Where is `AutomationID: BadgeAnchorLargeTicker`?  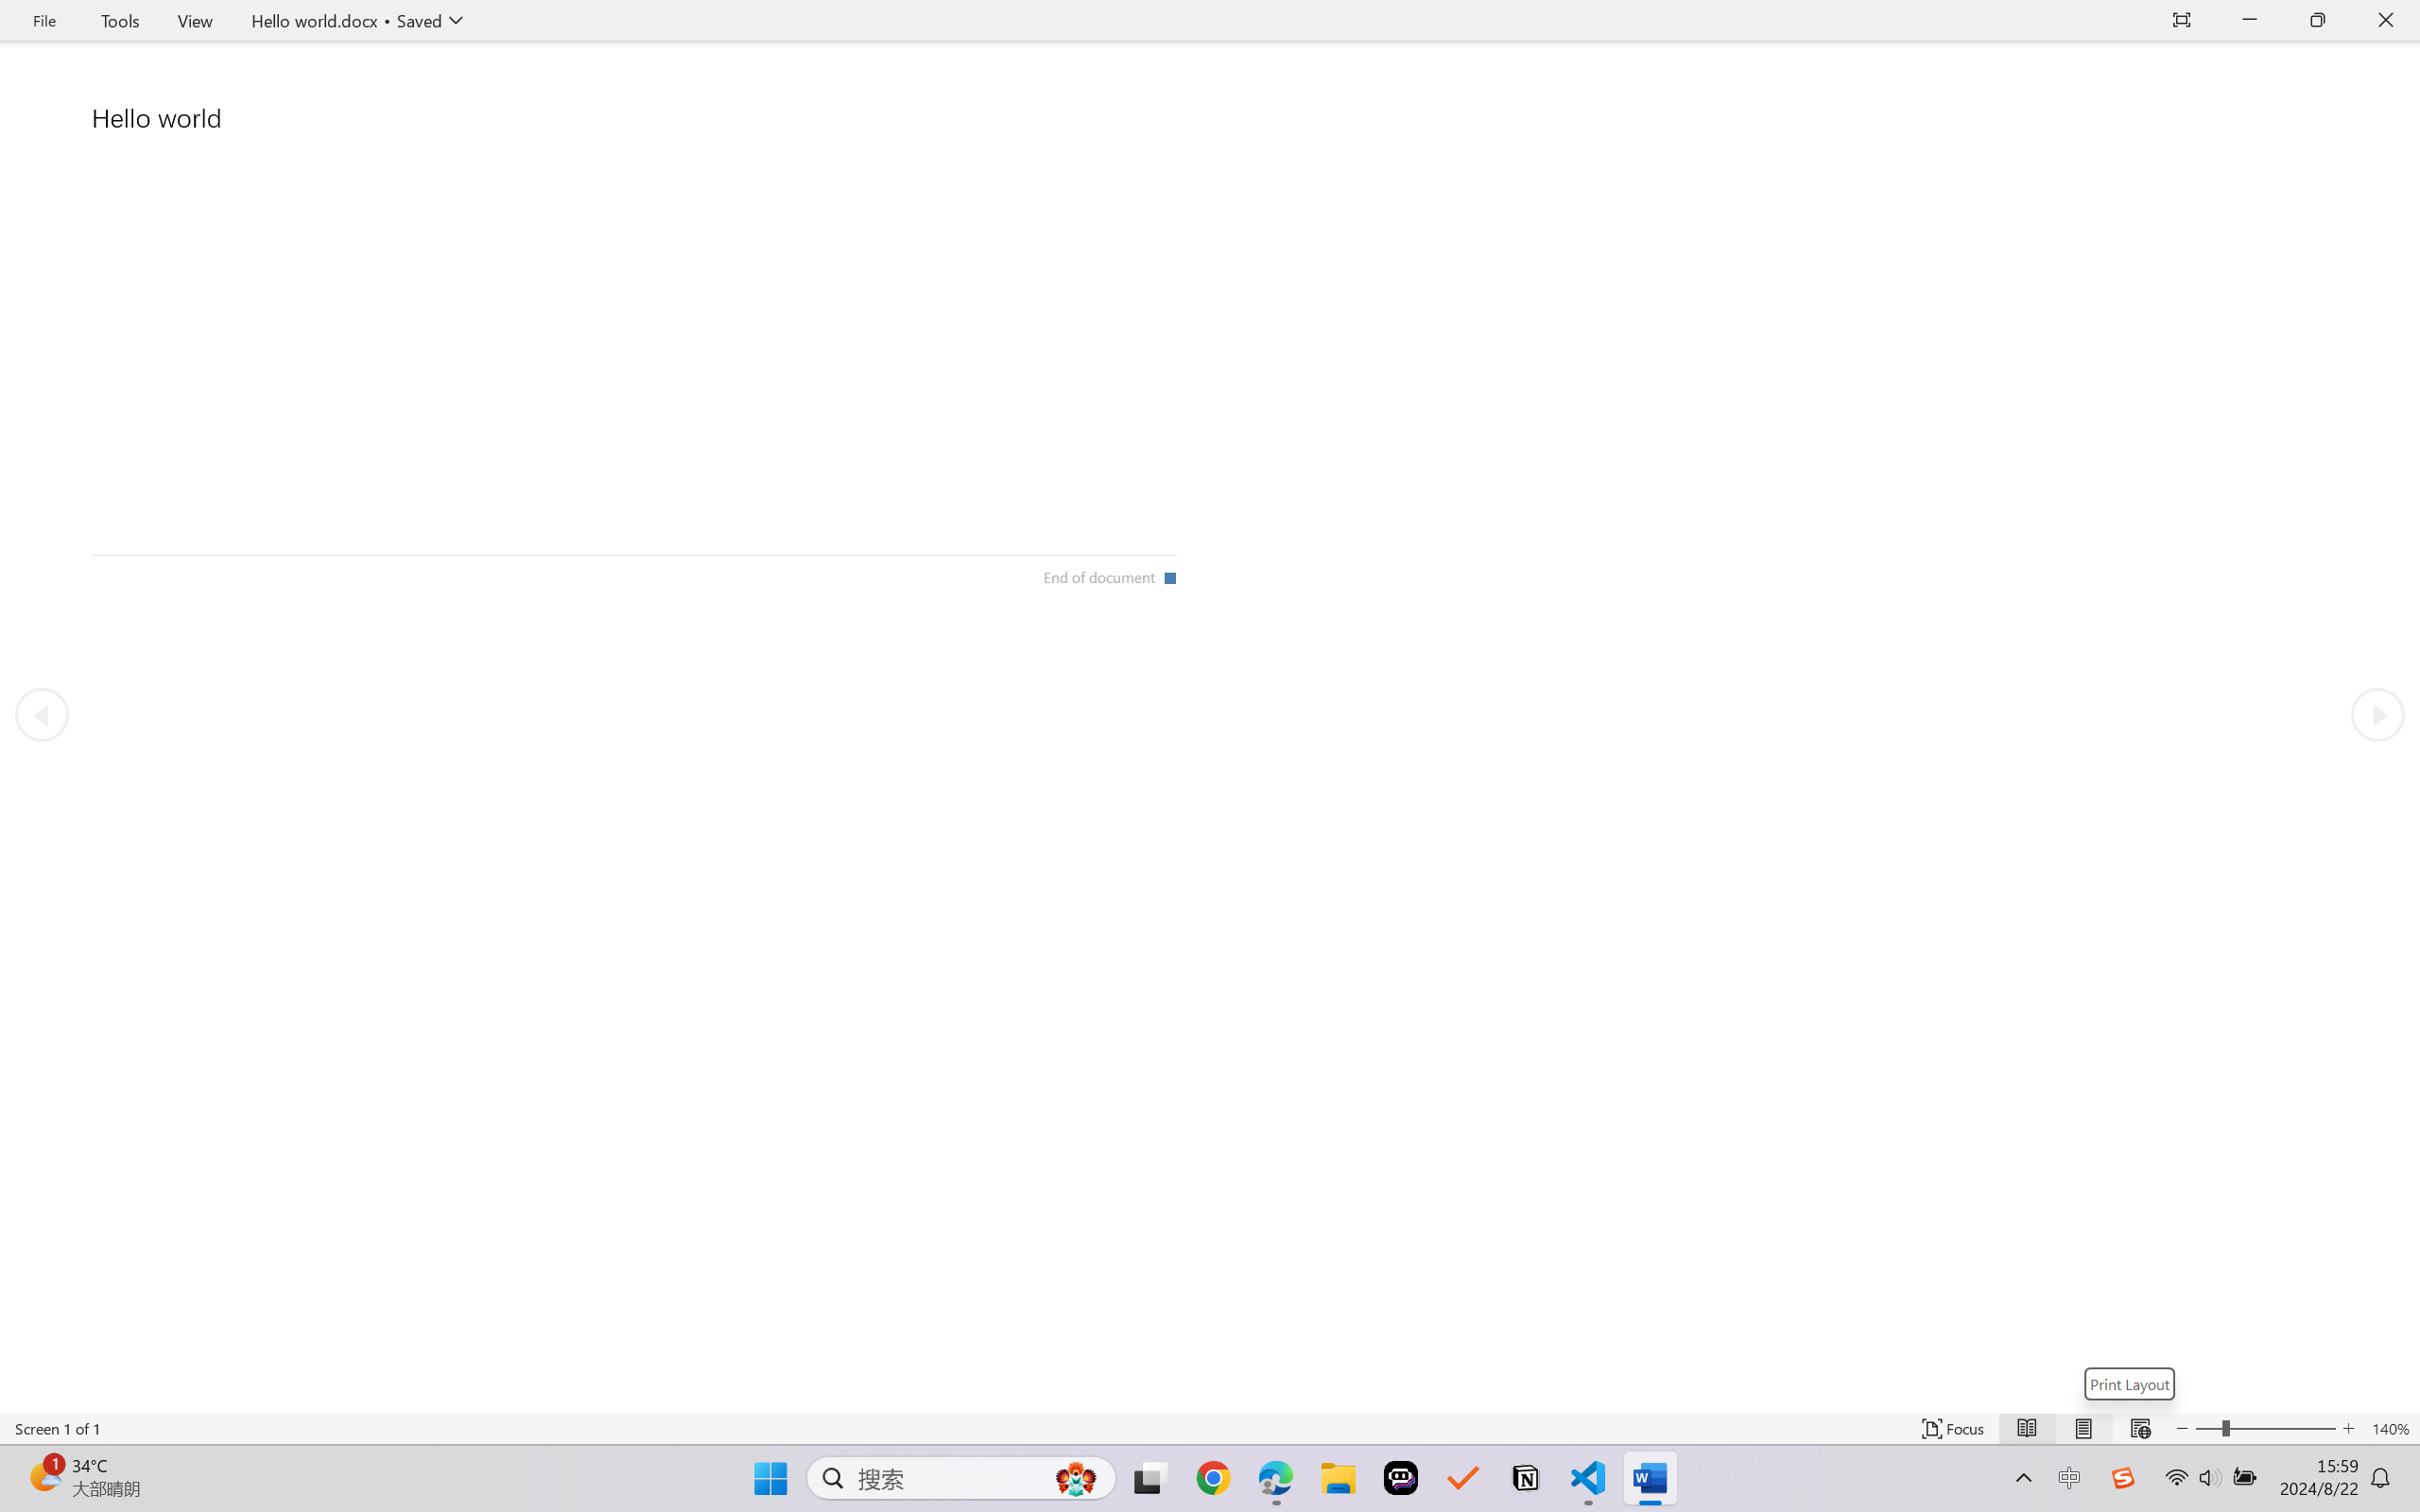
AutomationID: BadgeAnchorLargeTicker is located at coordinates (43, 1476).